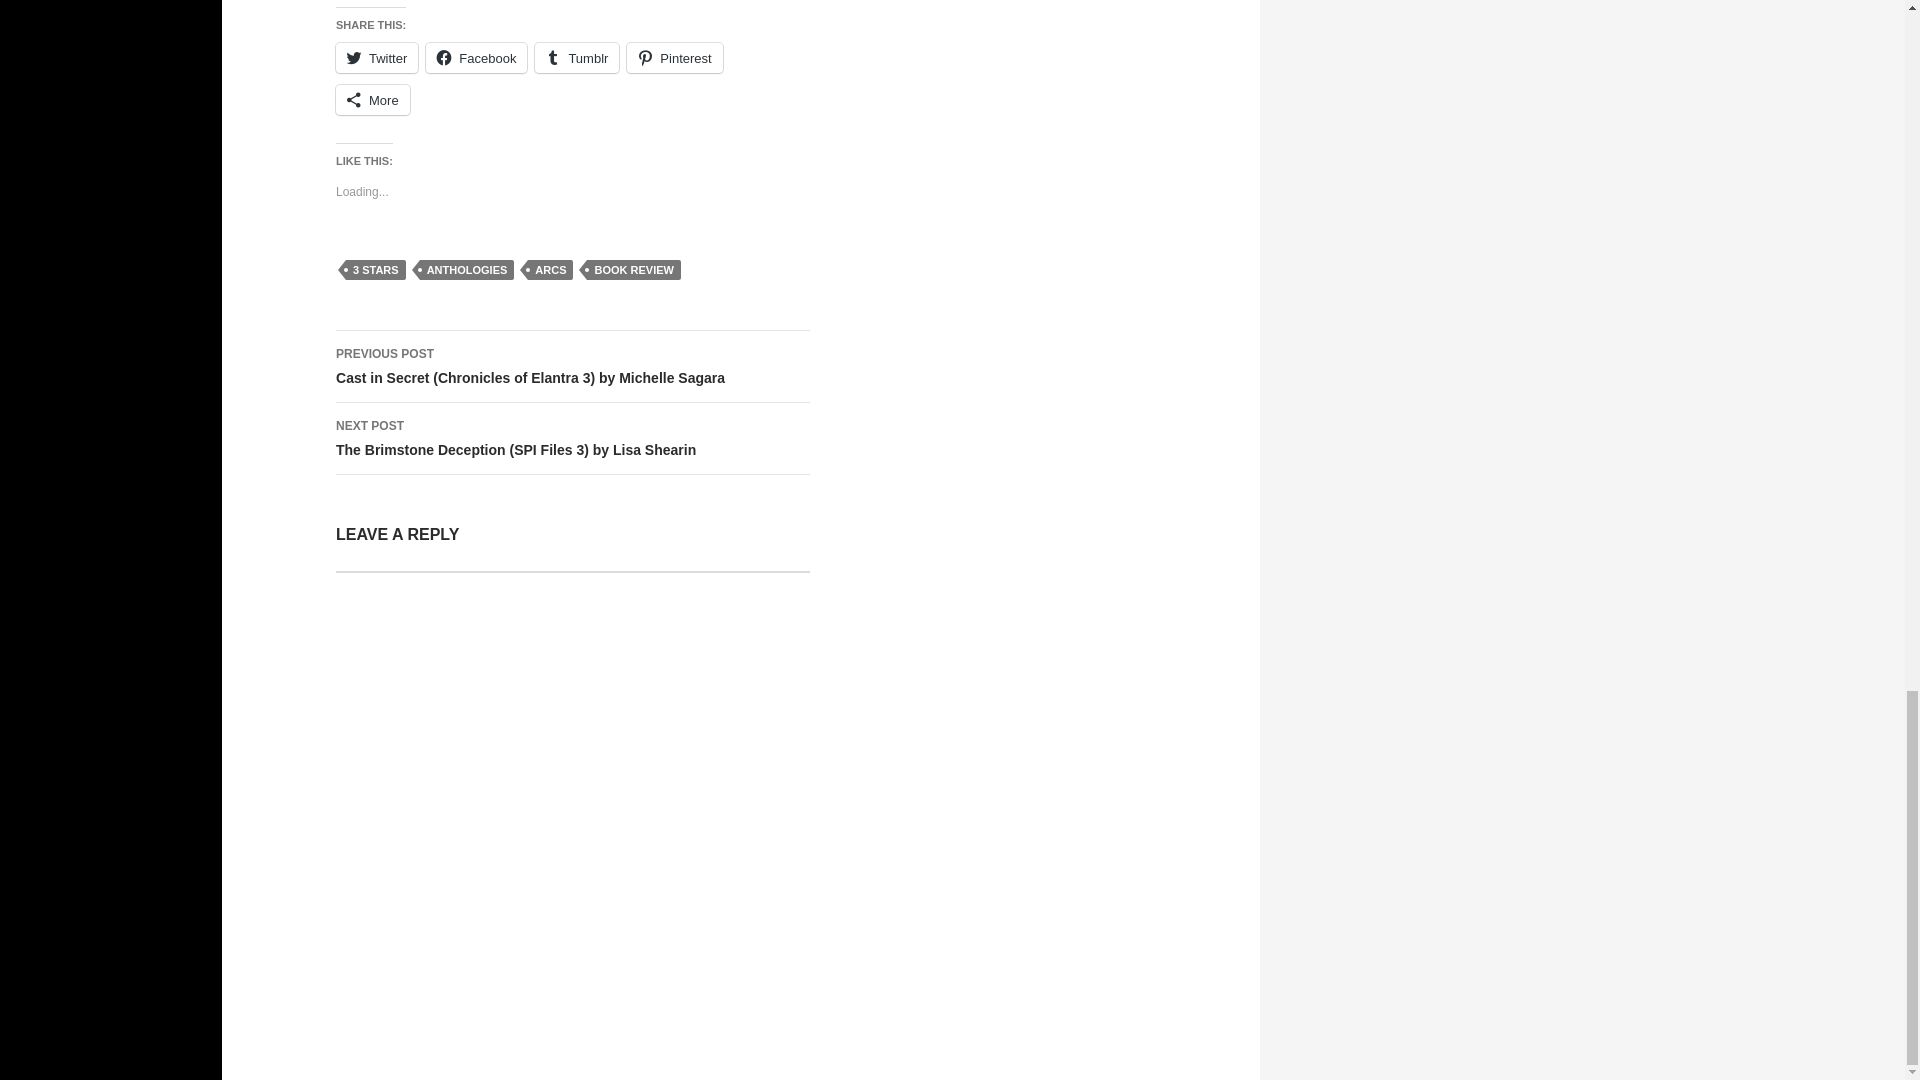 This screenshot has width=1920, height=1080. I want to click on Tumblr, so click(576, 58).